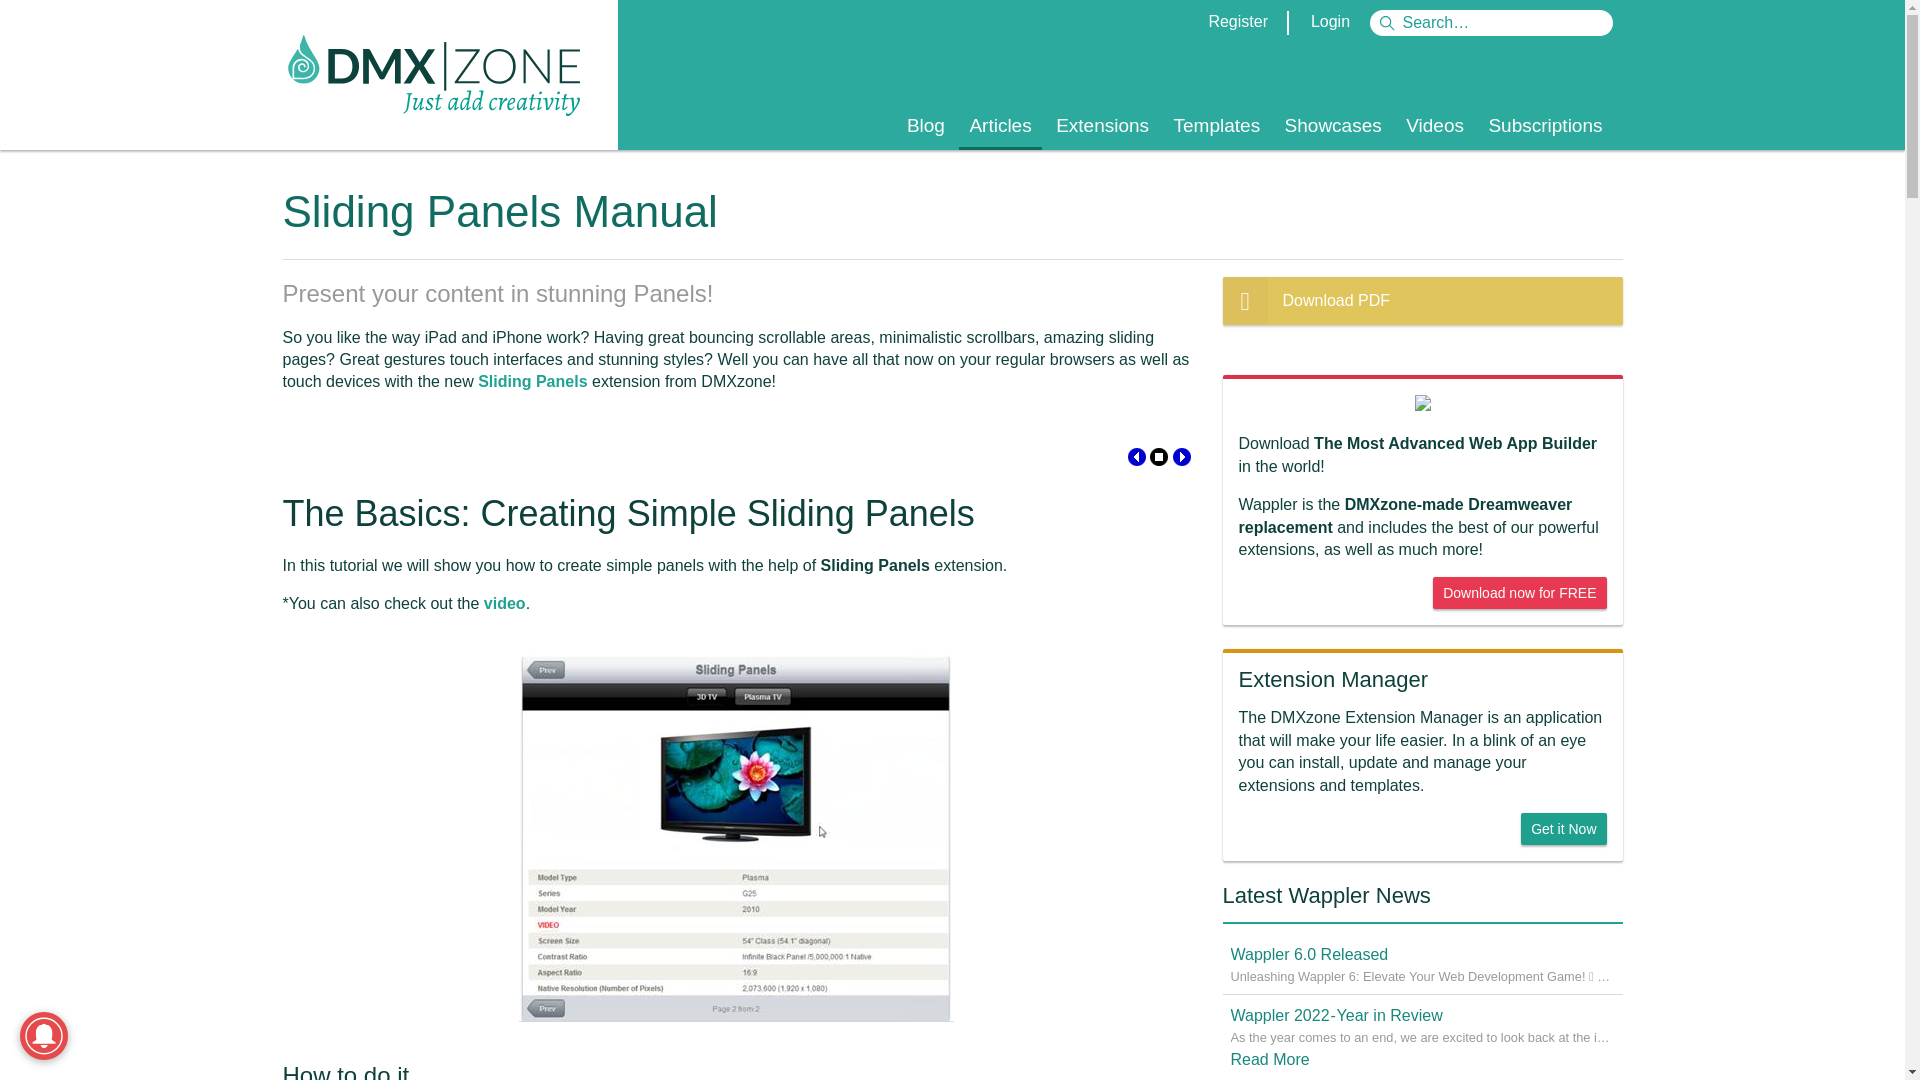  What do you see at coordinates (925, 126) in the screenshot?
I see `Blog` at bounding box center [925, 126].